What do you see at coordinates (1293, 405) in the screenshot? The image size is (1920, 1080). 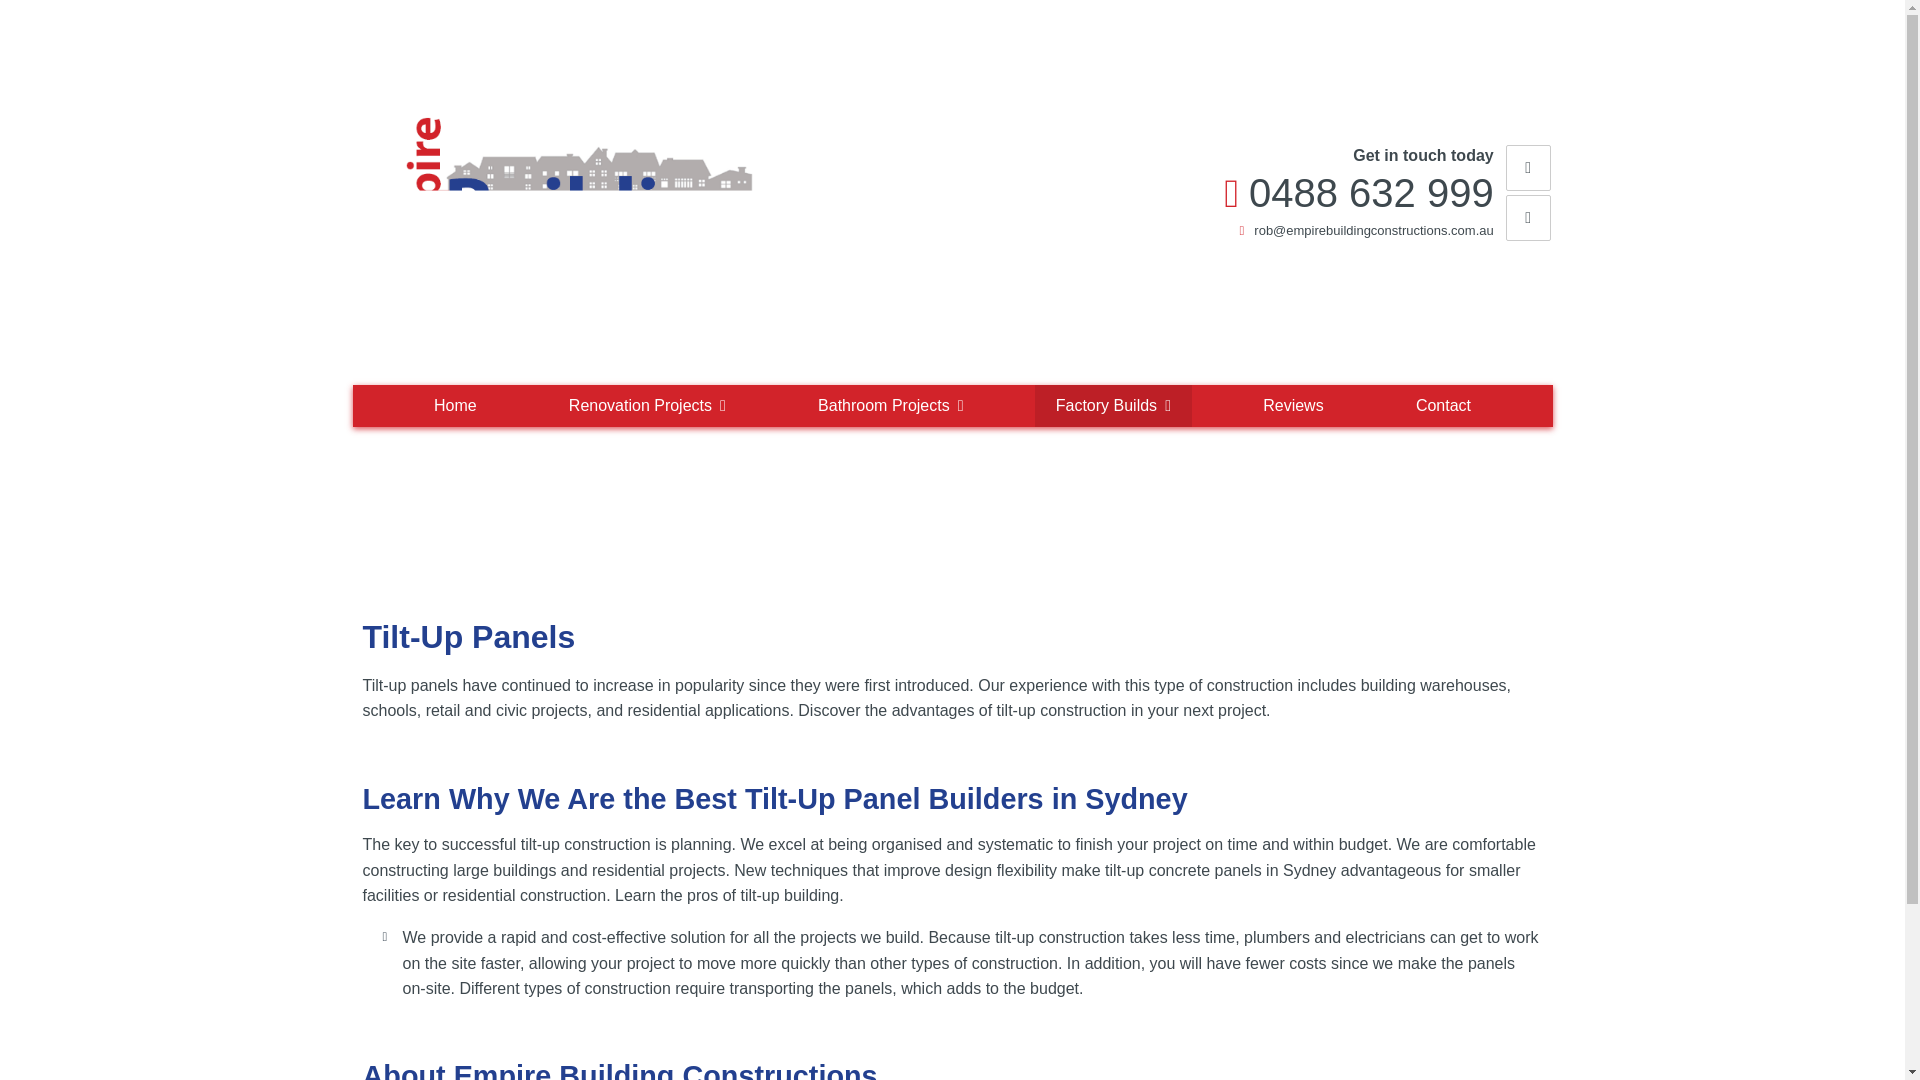 I see `Reviews` at bounding box center [1293, 405].